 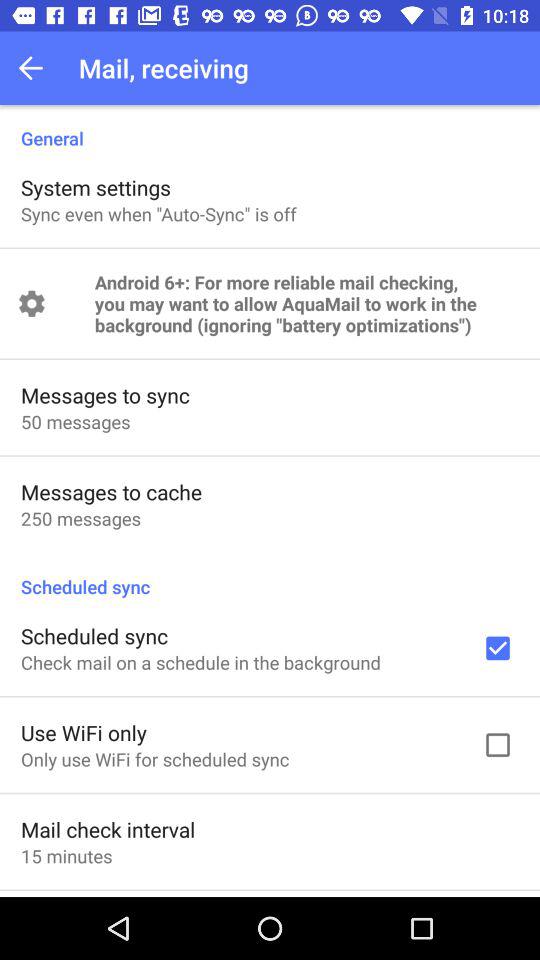 I want to click on tap the item next to android 6 for item, so click(x=32, y=304).